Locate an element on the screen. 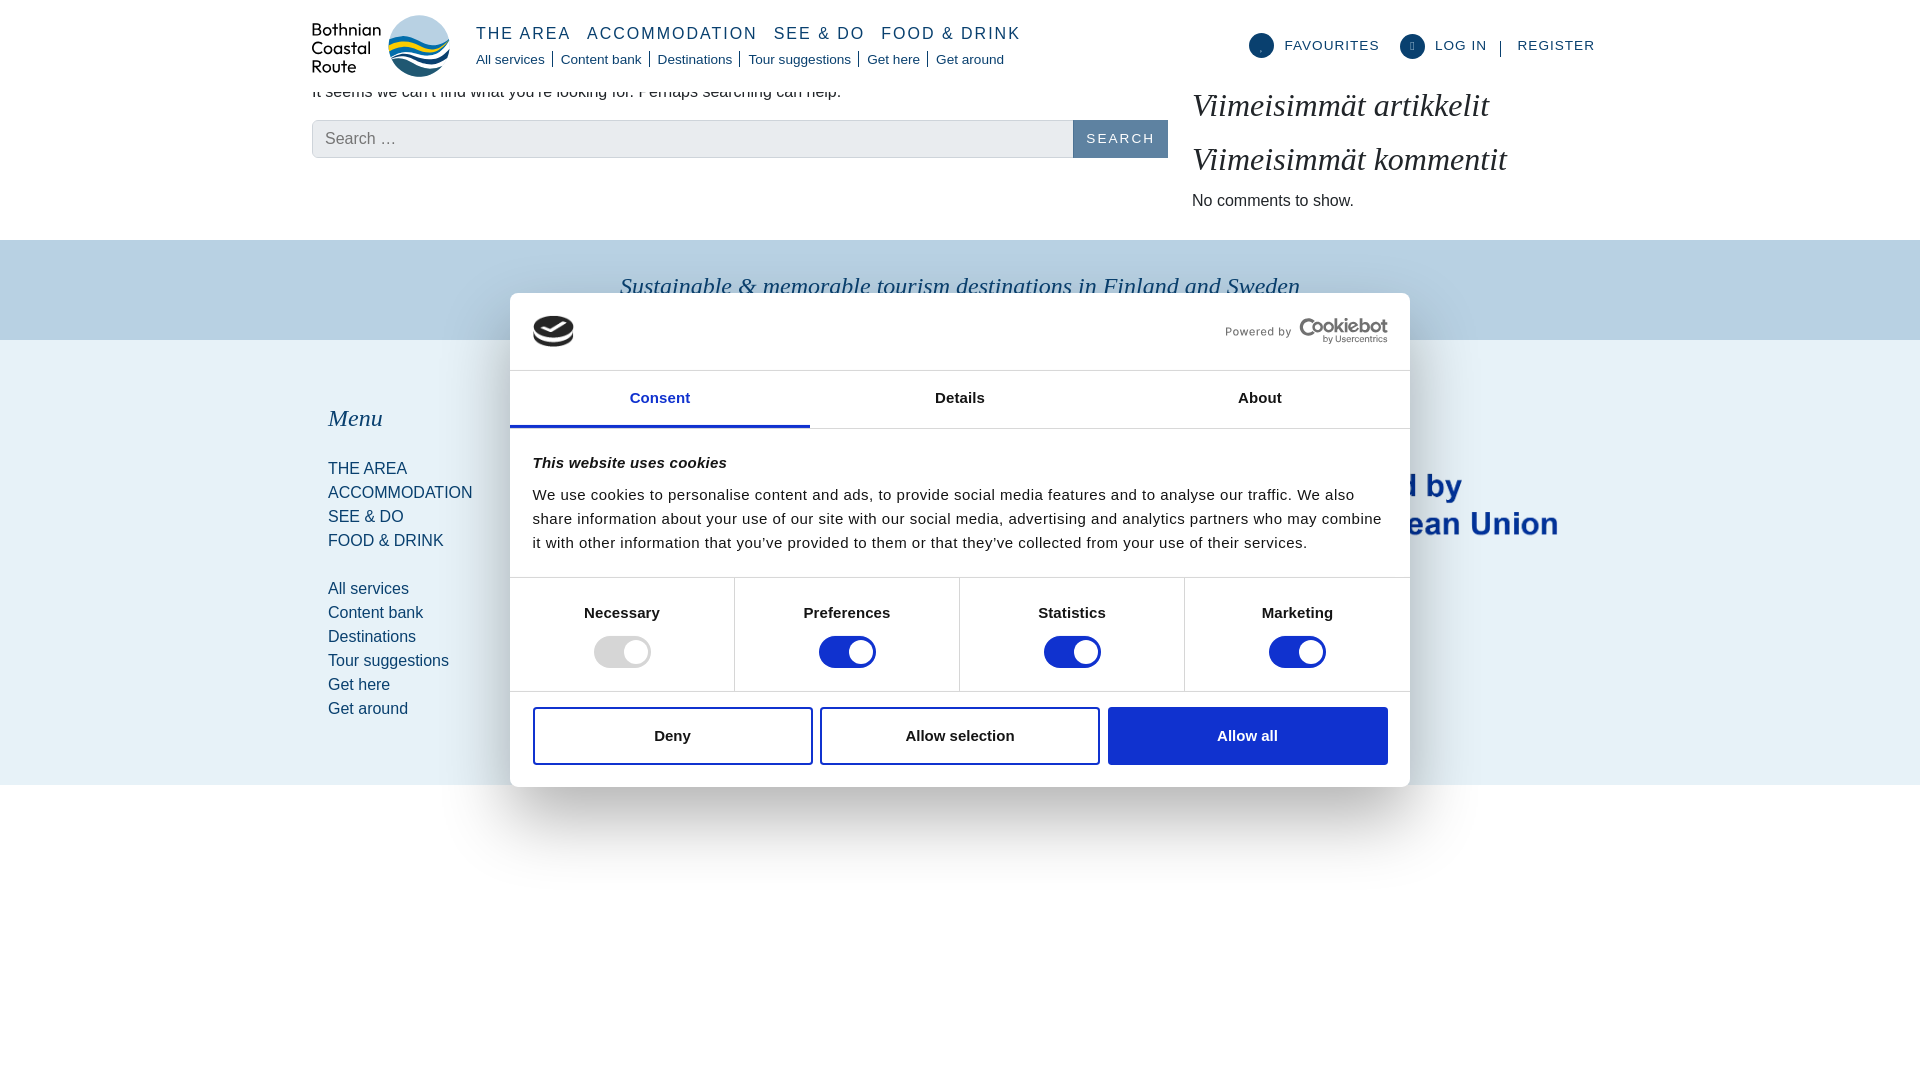 The image size is (1920, 1080). Accommodation is located at coordinates (423, 492).